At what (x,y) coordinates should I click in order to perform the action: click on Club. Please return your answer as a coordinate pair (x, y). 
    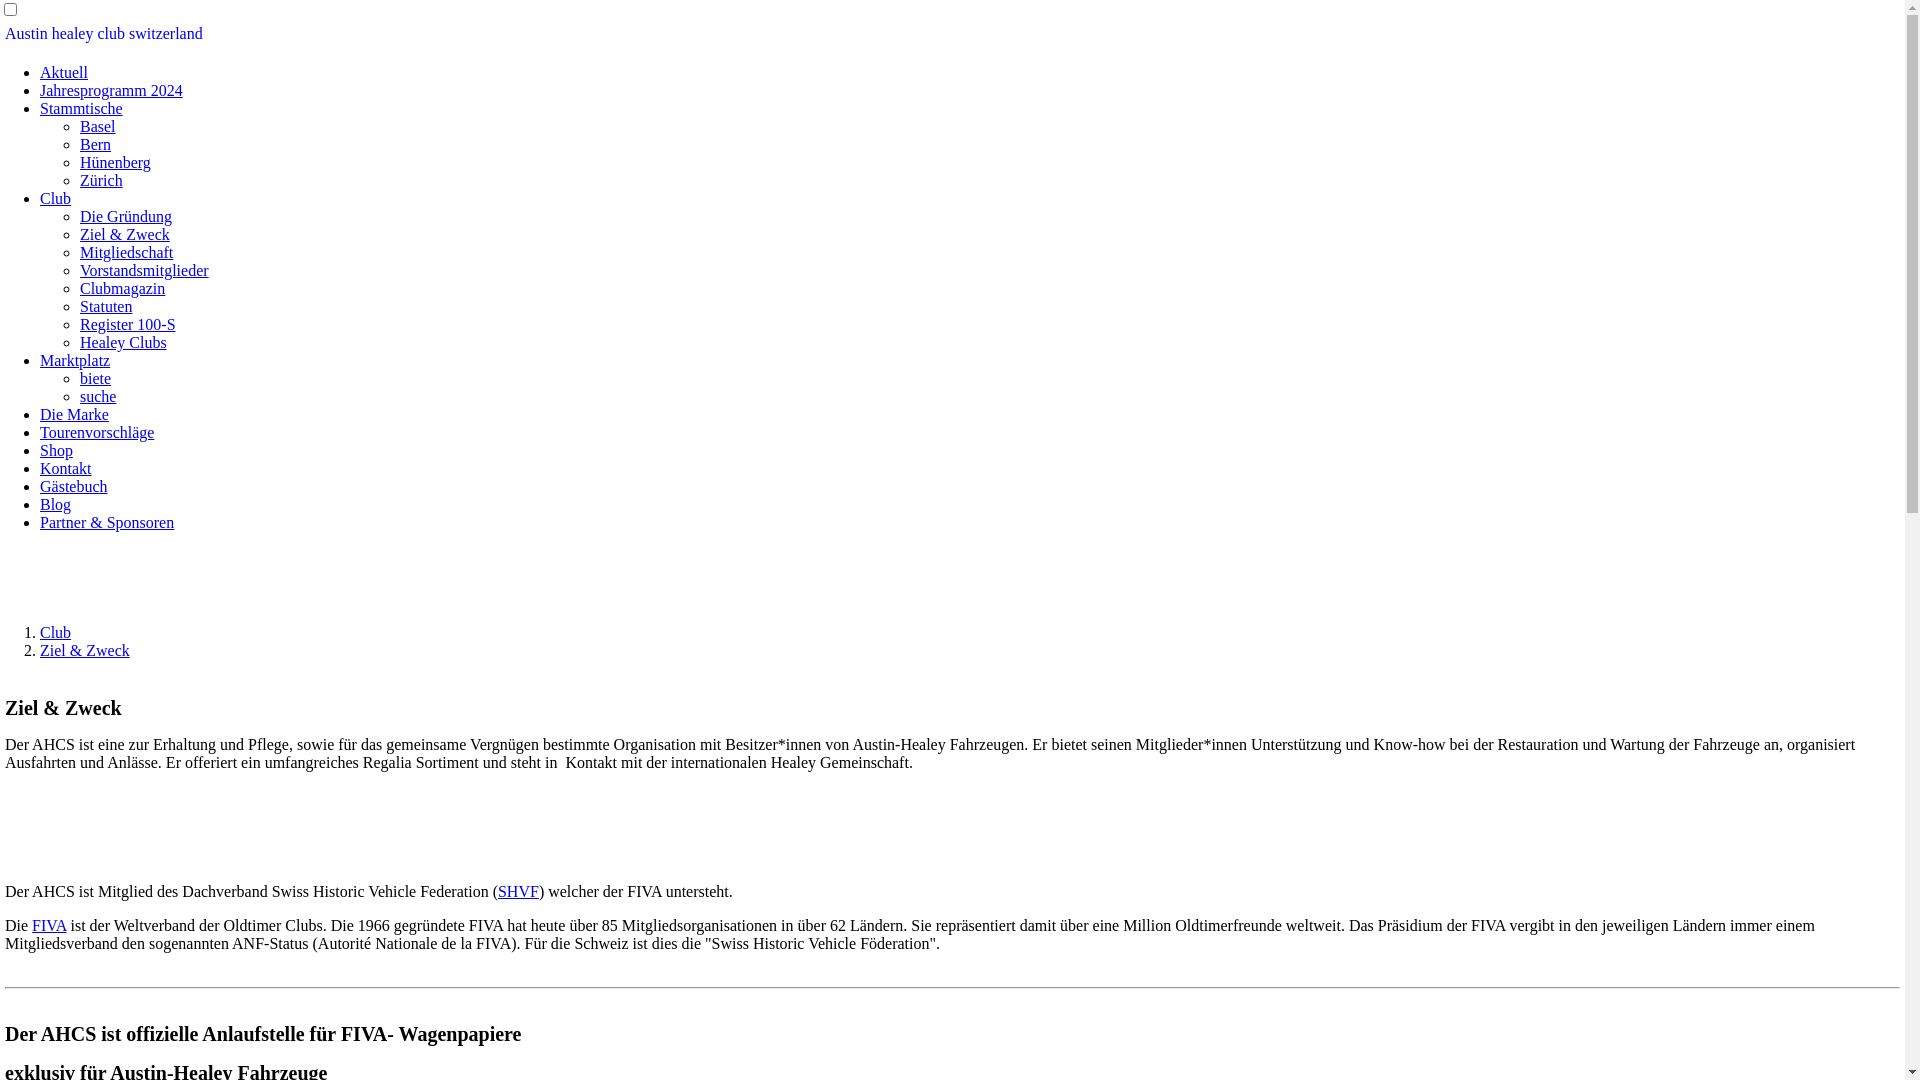
    Looking at the image, I should click on (56, 198).